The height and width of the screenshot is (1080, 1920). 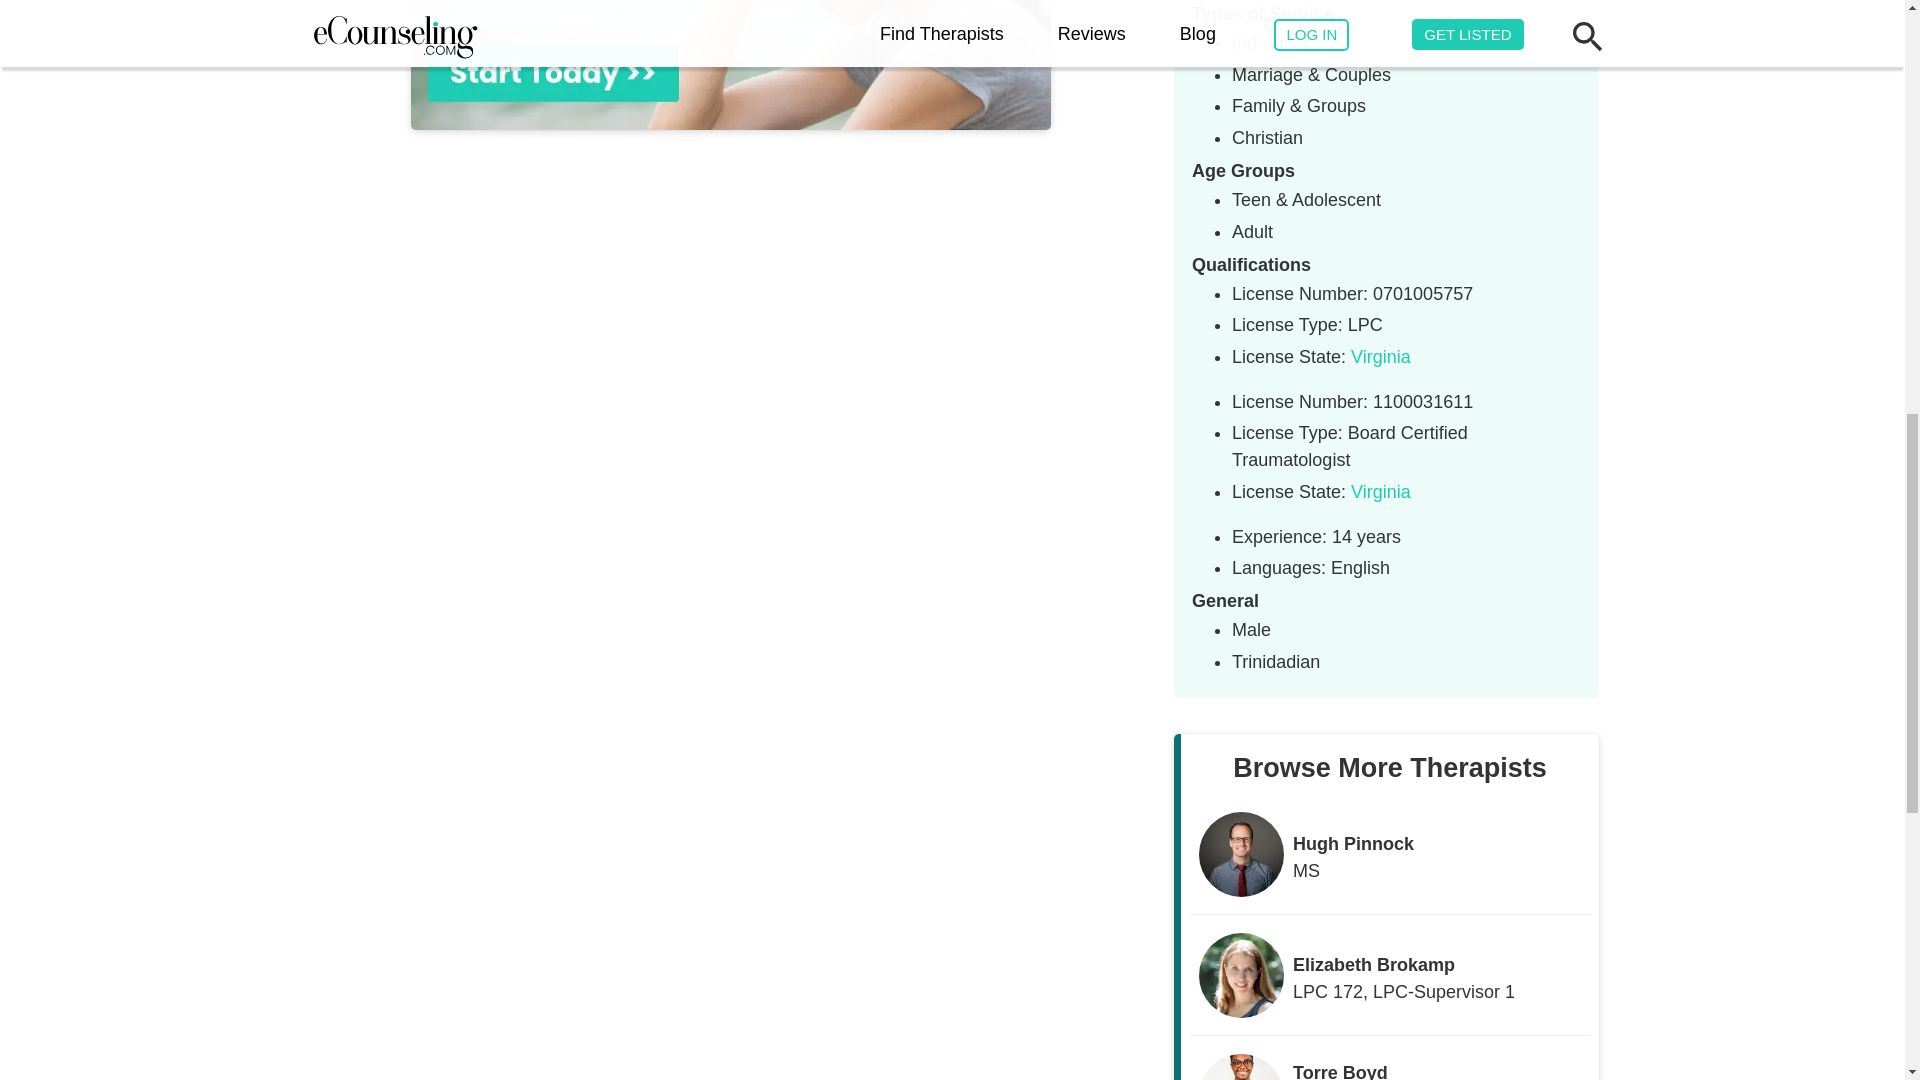 What do you see at coordinates (1381, 492) in the screenshot?
I see `Virginia` at bounding box center [1381, 492].